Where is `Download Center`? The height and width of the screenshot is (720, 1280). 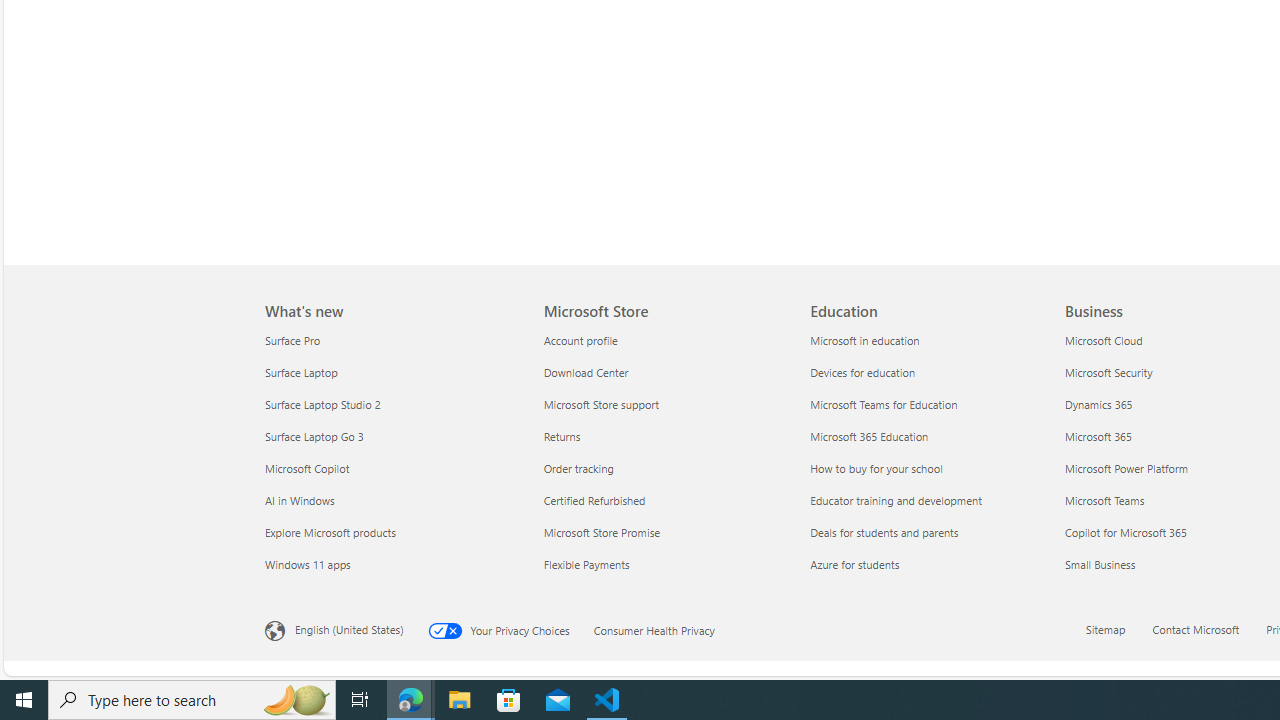
Download Center is located at coordinates (664, 372).